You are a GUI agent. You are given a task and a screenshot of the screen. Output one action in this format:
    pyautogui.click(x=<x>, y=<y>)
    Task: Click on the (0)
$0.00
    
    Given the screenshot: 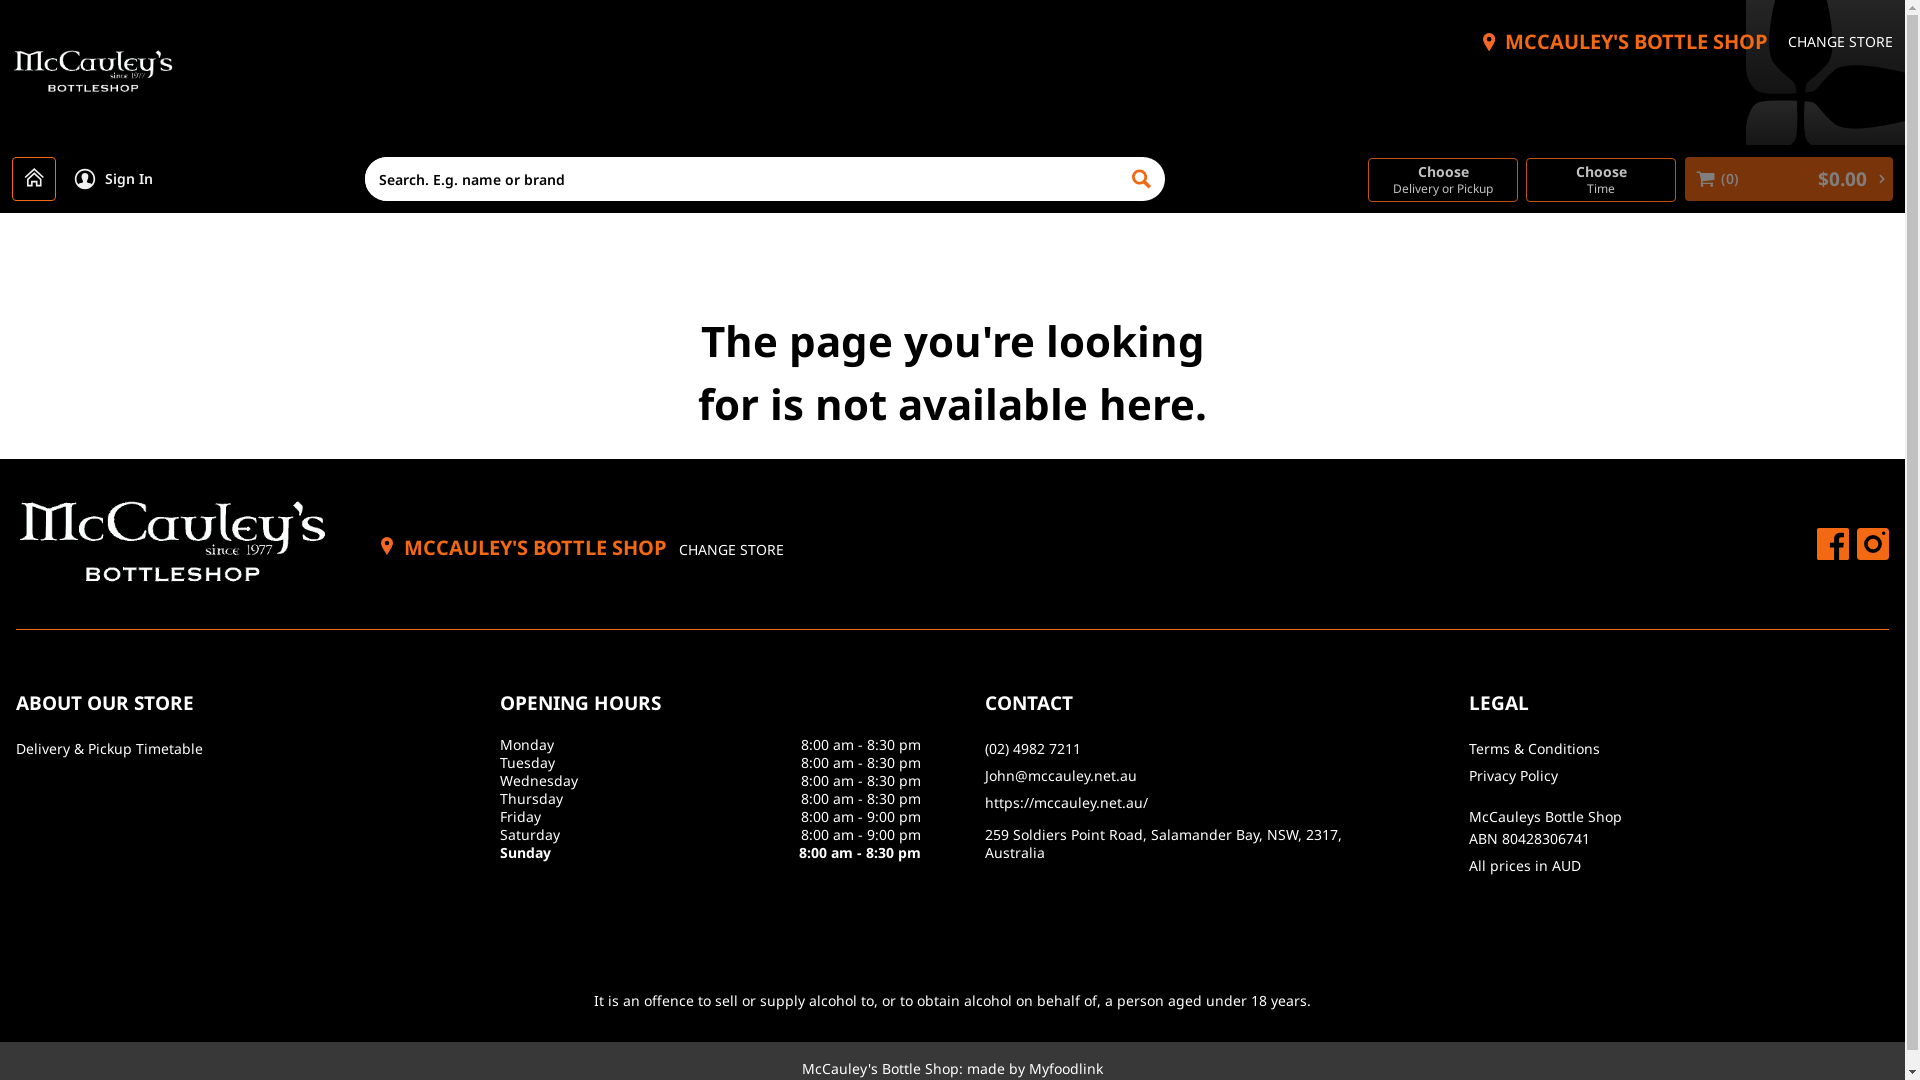 What is the action you would take?
    pyautogui.click(x=1789, y=179)
    